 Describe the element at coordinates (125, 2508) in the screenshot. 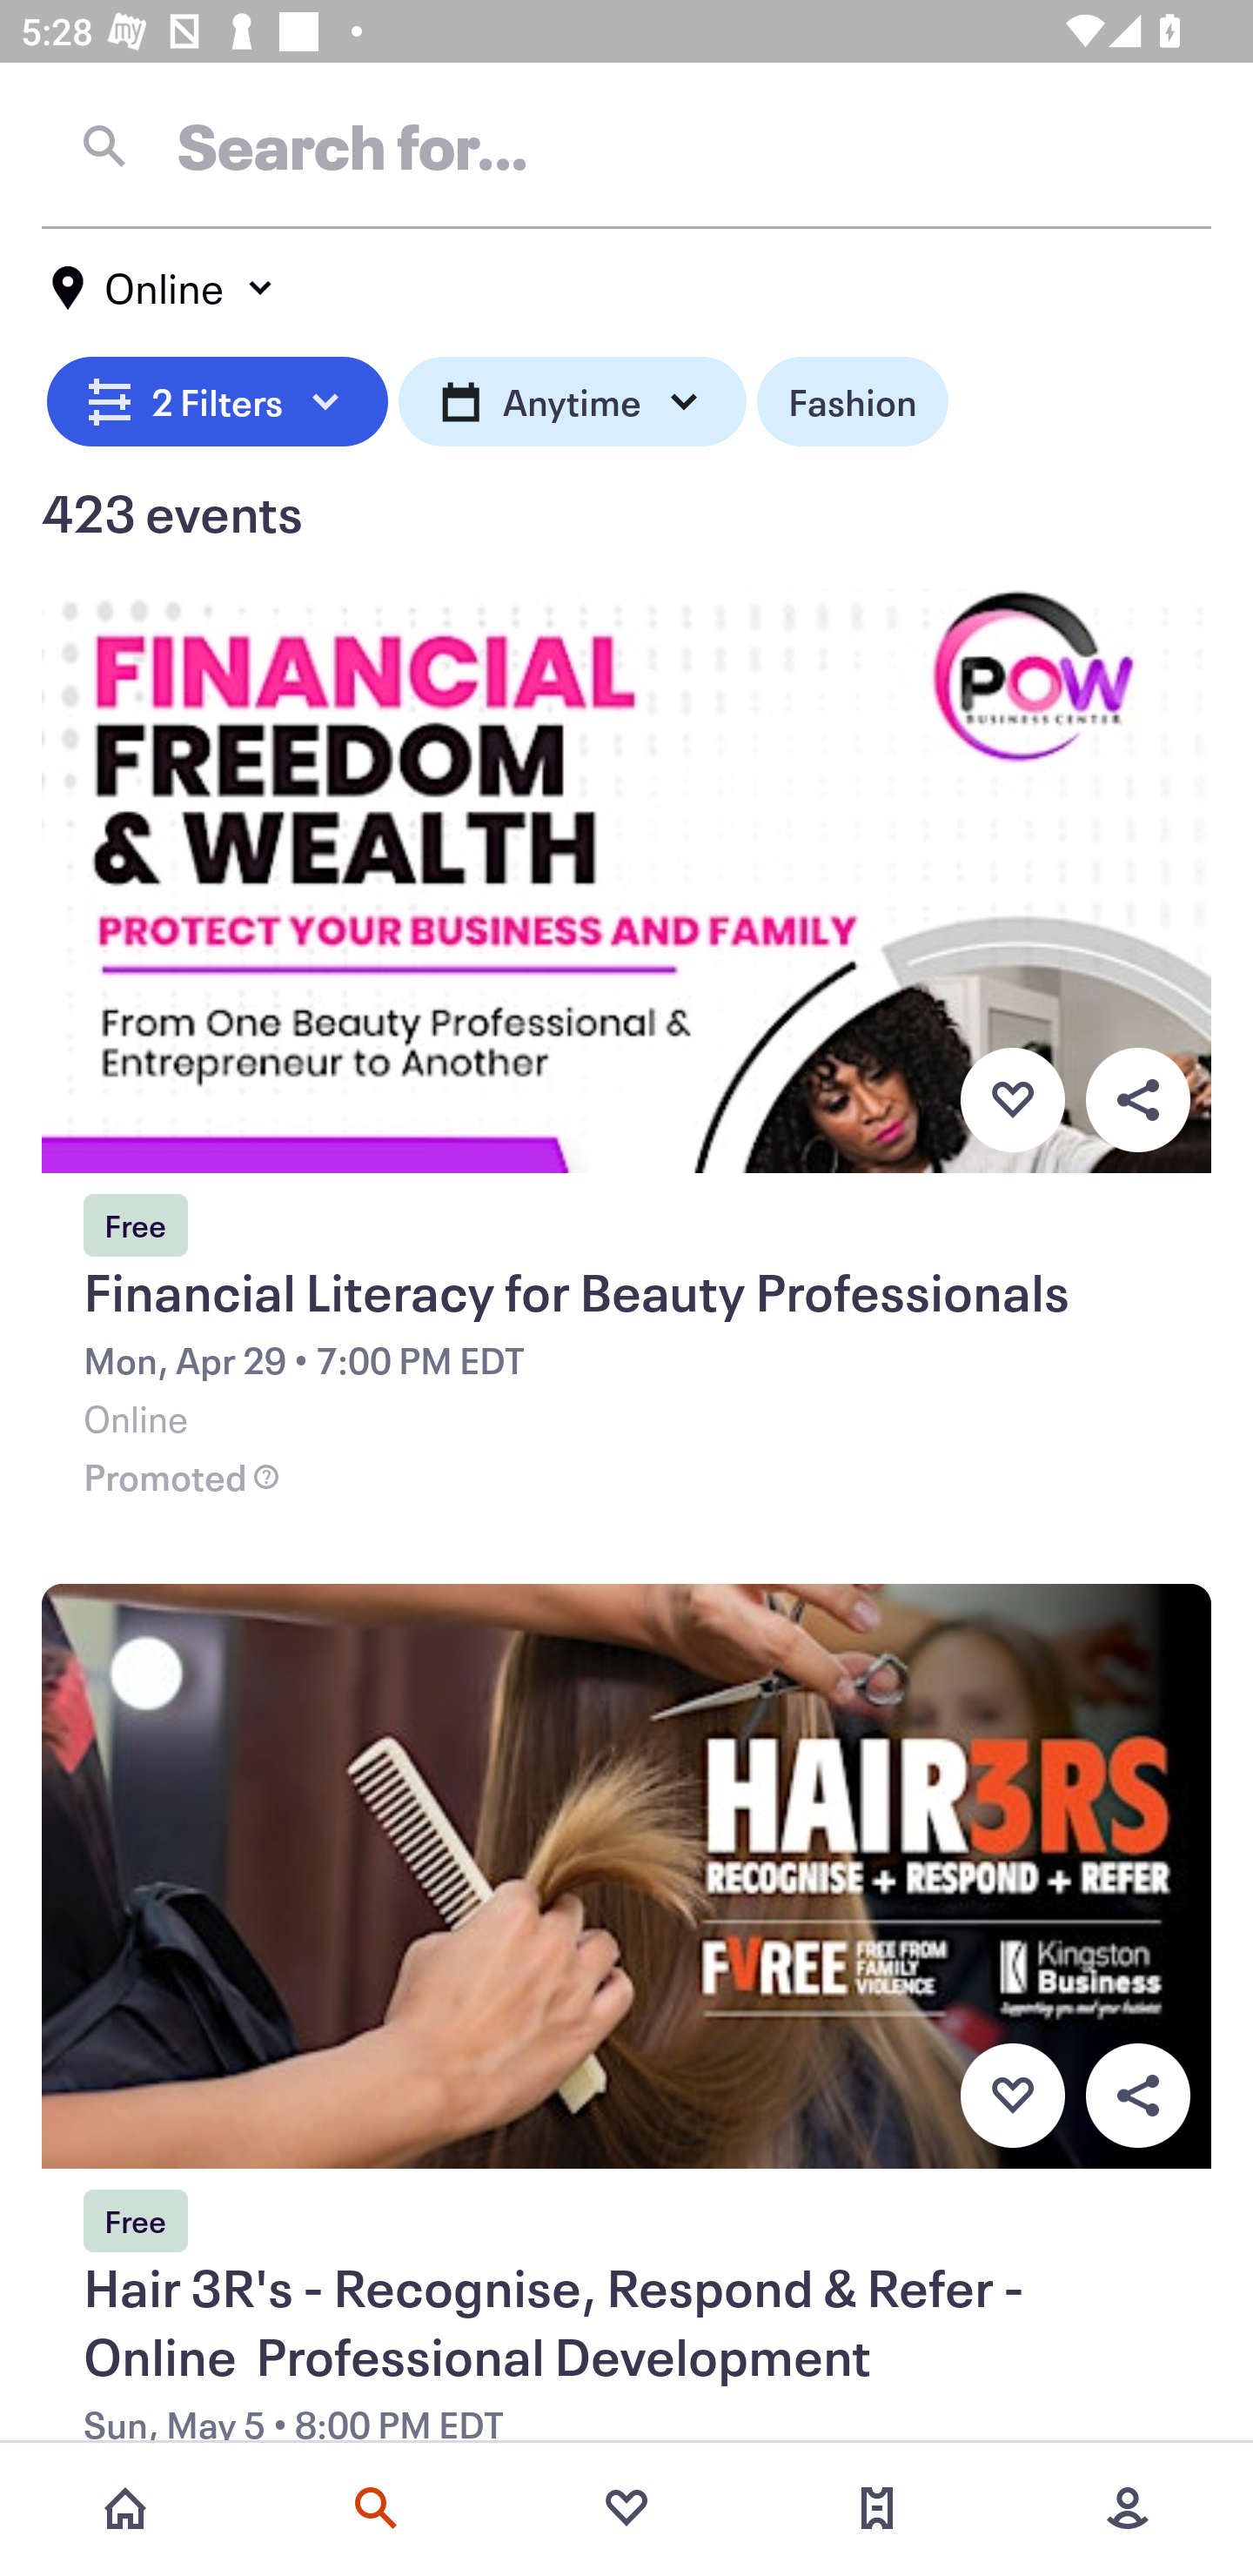

I see `Home` at that location.